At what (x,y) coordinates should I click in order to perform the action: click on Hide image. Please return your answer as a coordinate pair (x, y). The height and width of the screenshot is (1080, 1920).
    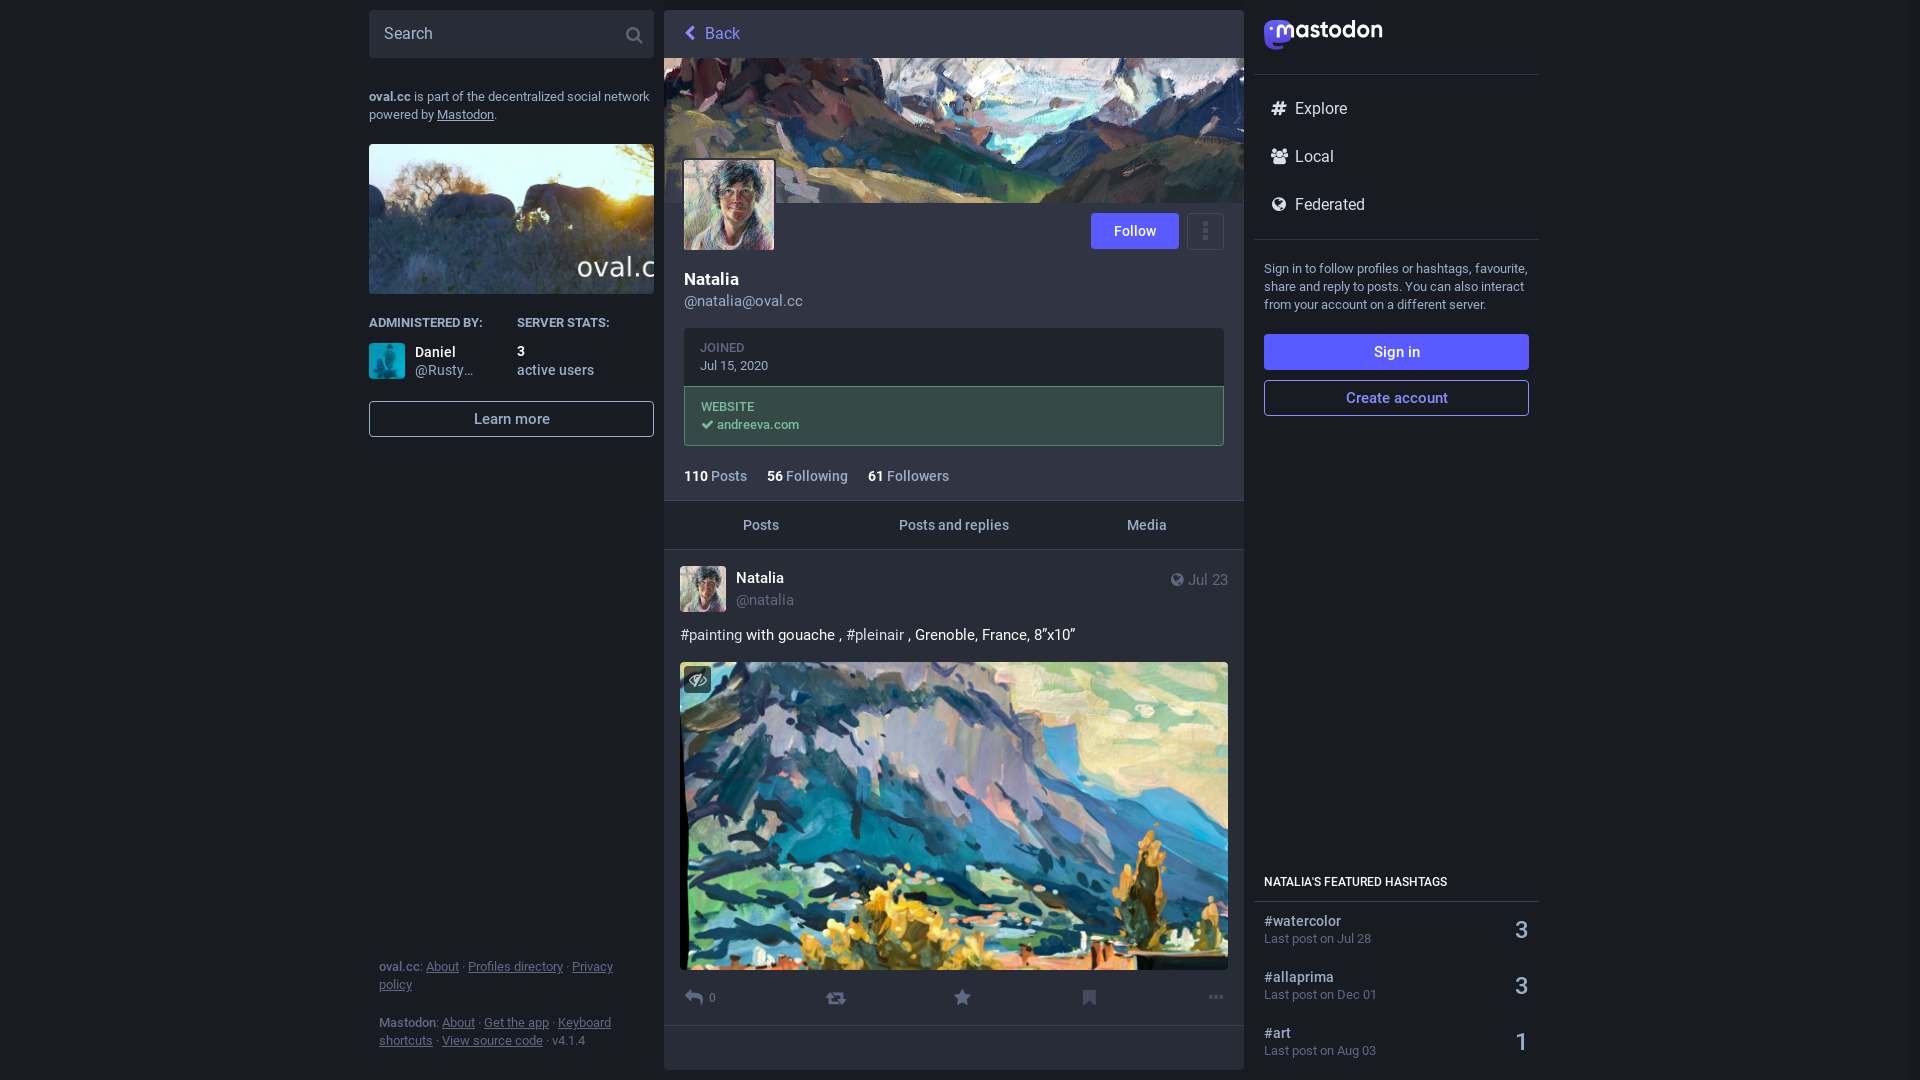
    Looking at the image, I should click on (698, 680).